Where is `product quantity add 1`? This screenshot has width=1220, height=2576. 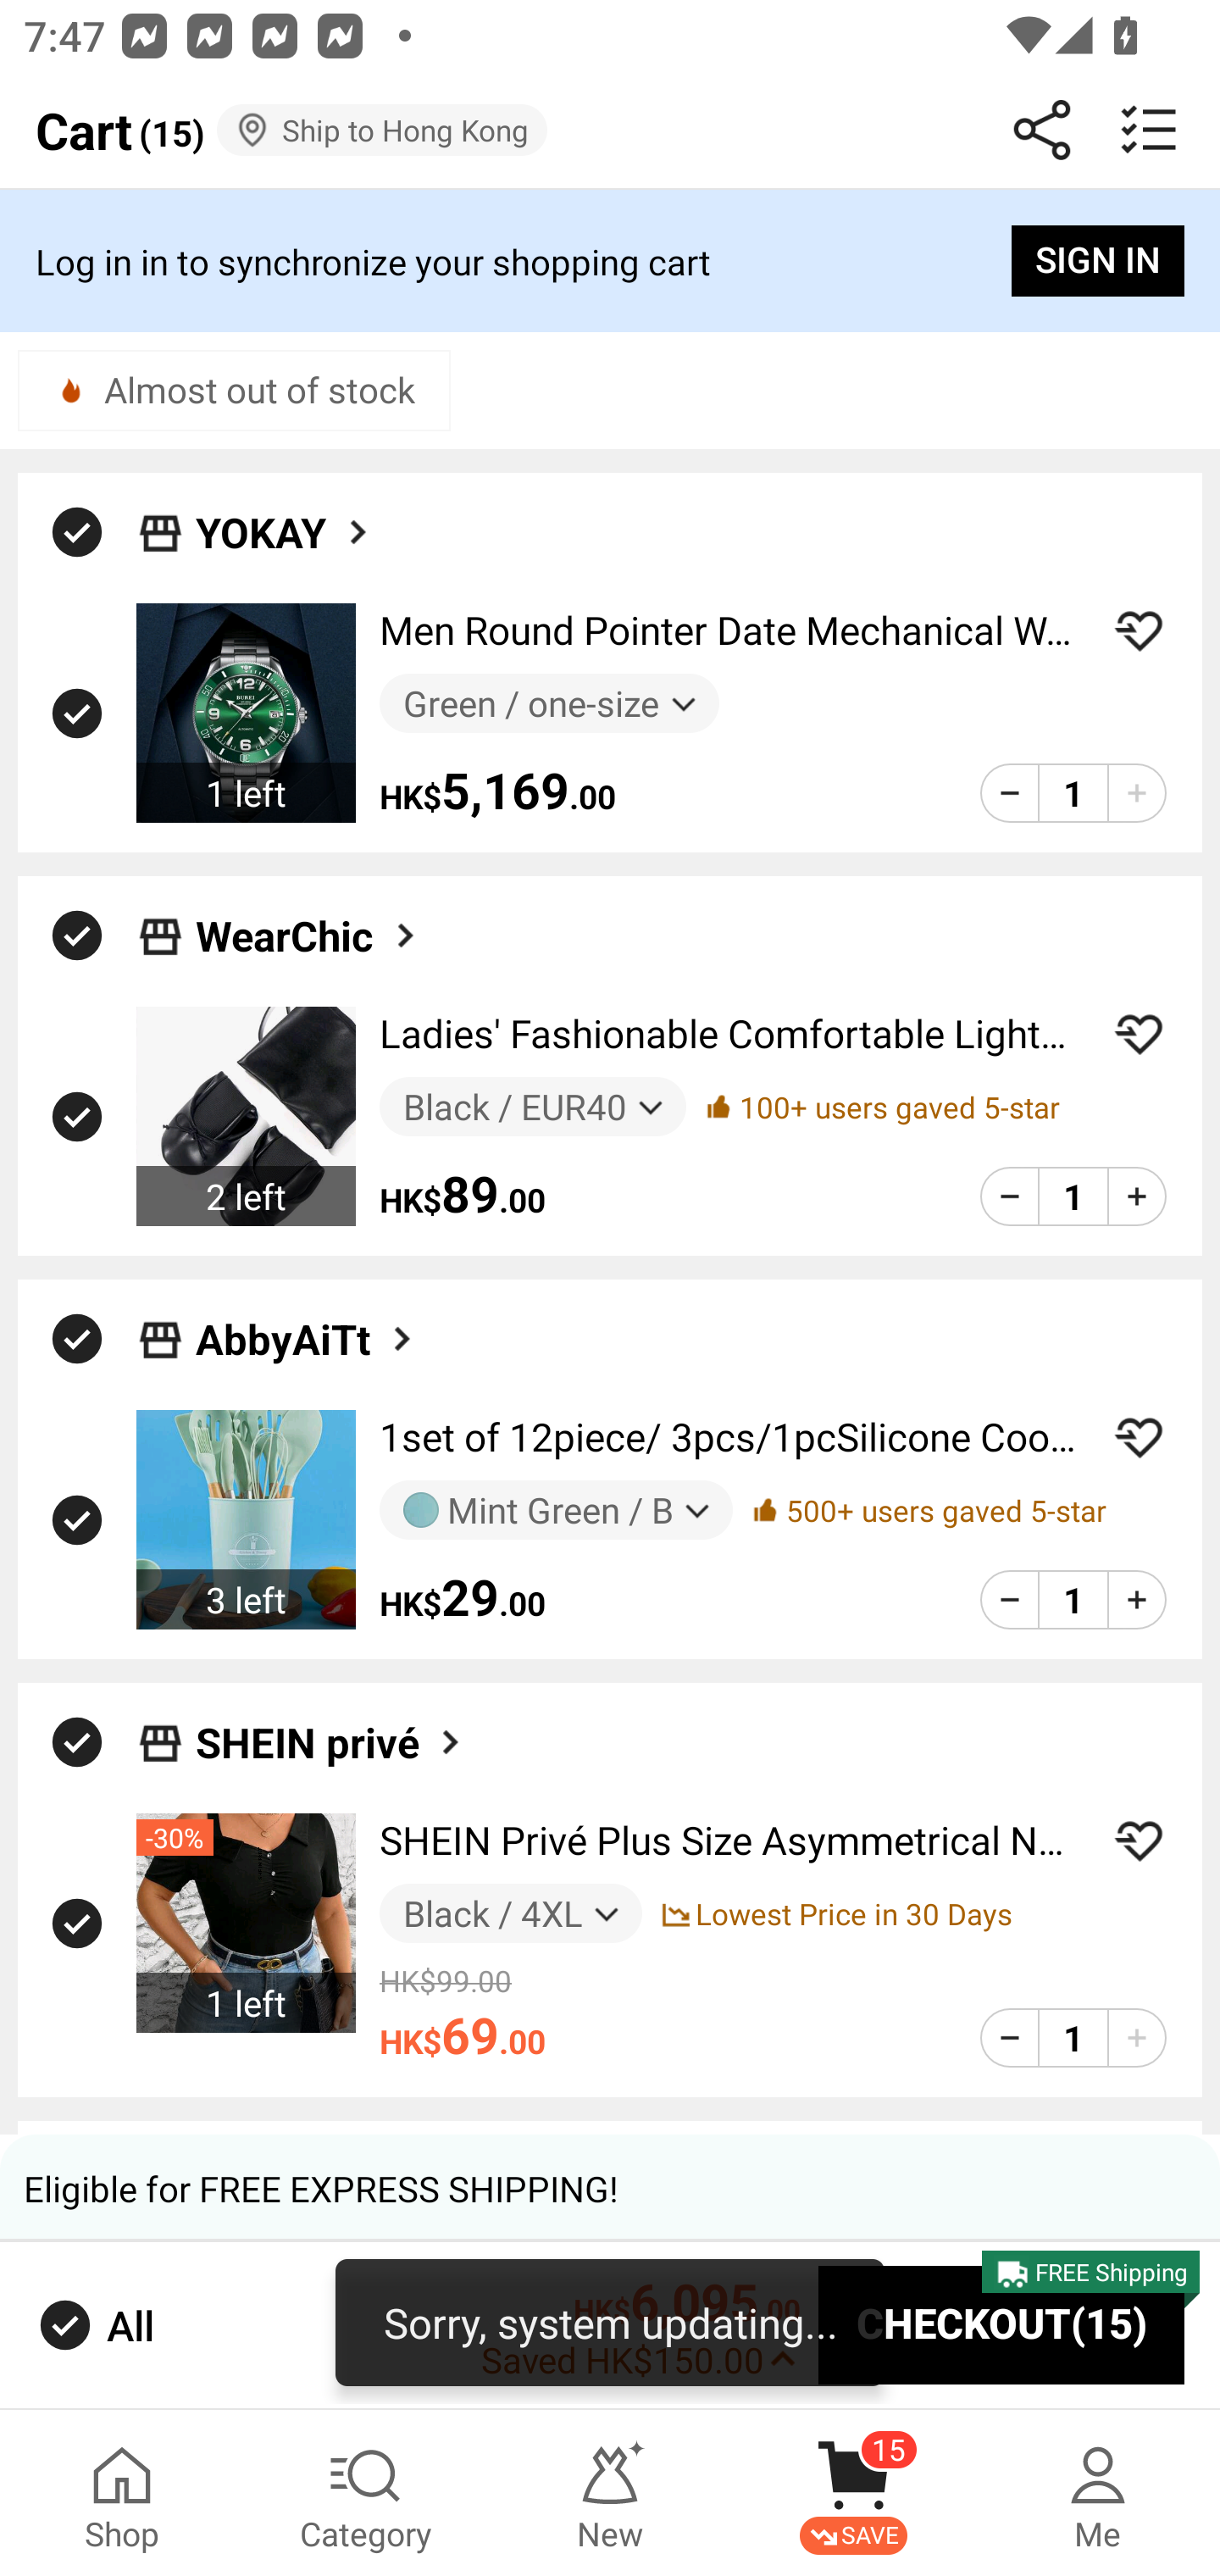
product quantity add 1 is located at coordinates (1137, 1601).